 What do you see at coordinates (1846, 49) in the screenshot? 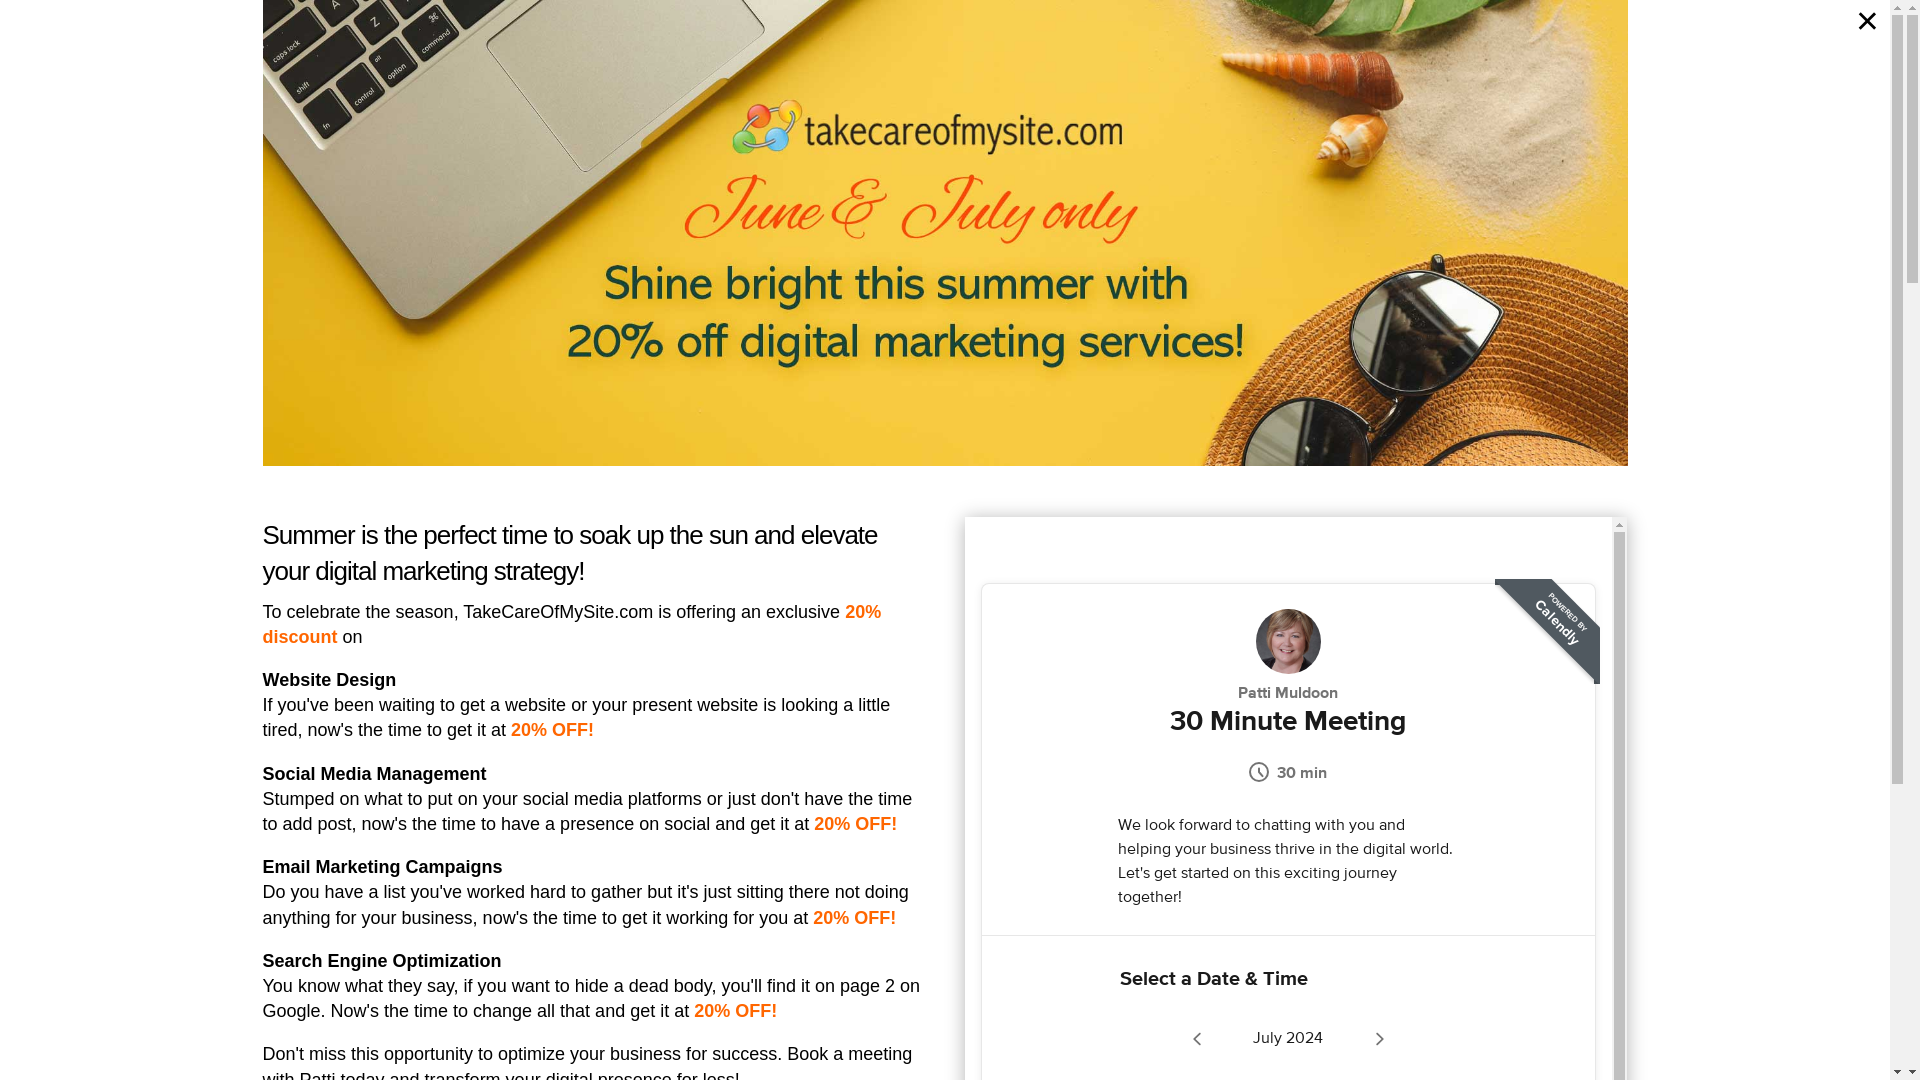
I see `Contact` at bounding box center [1846, 49].